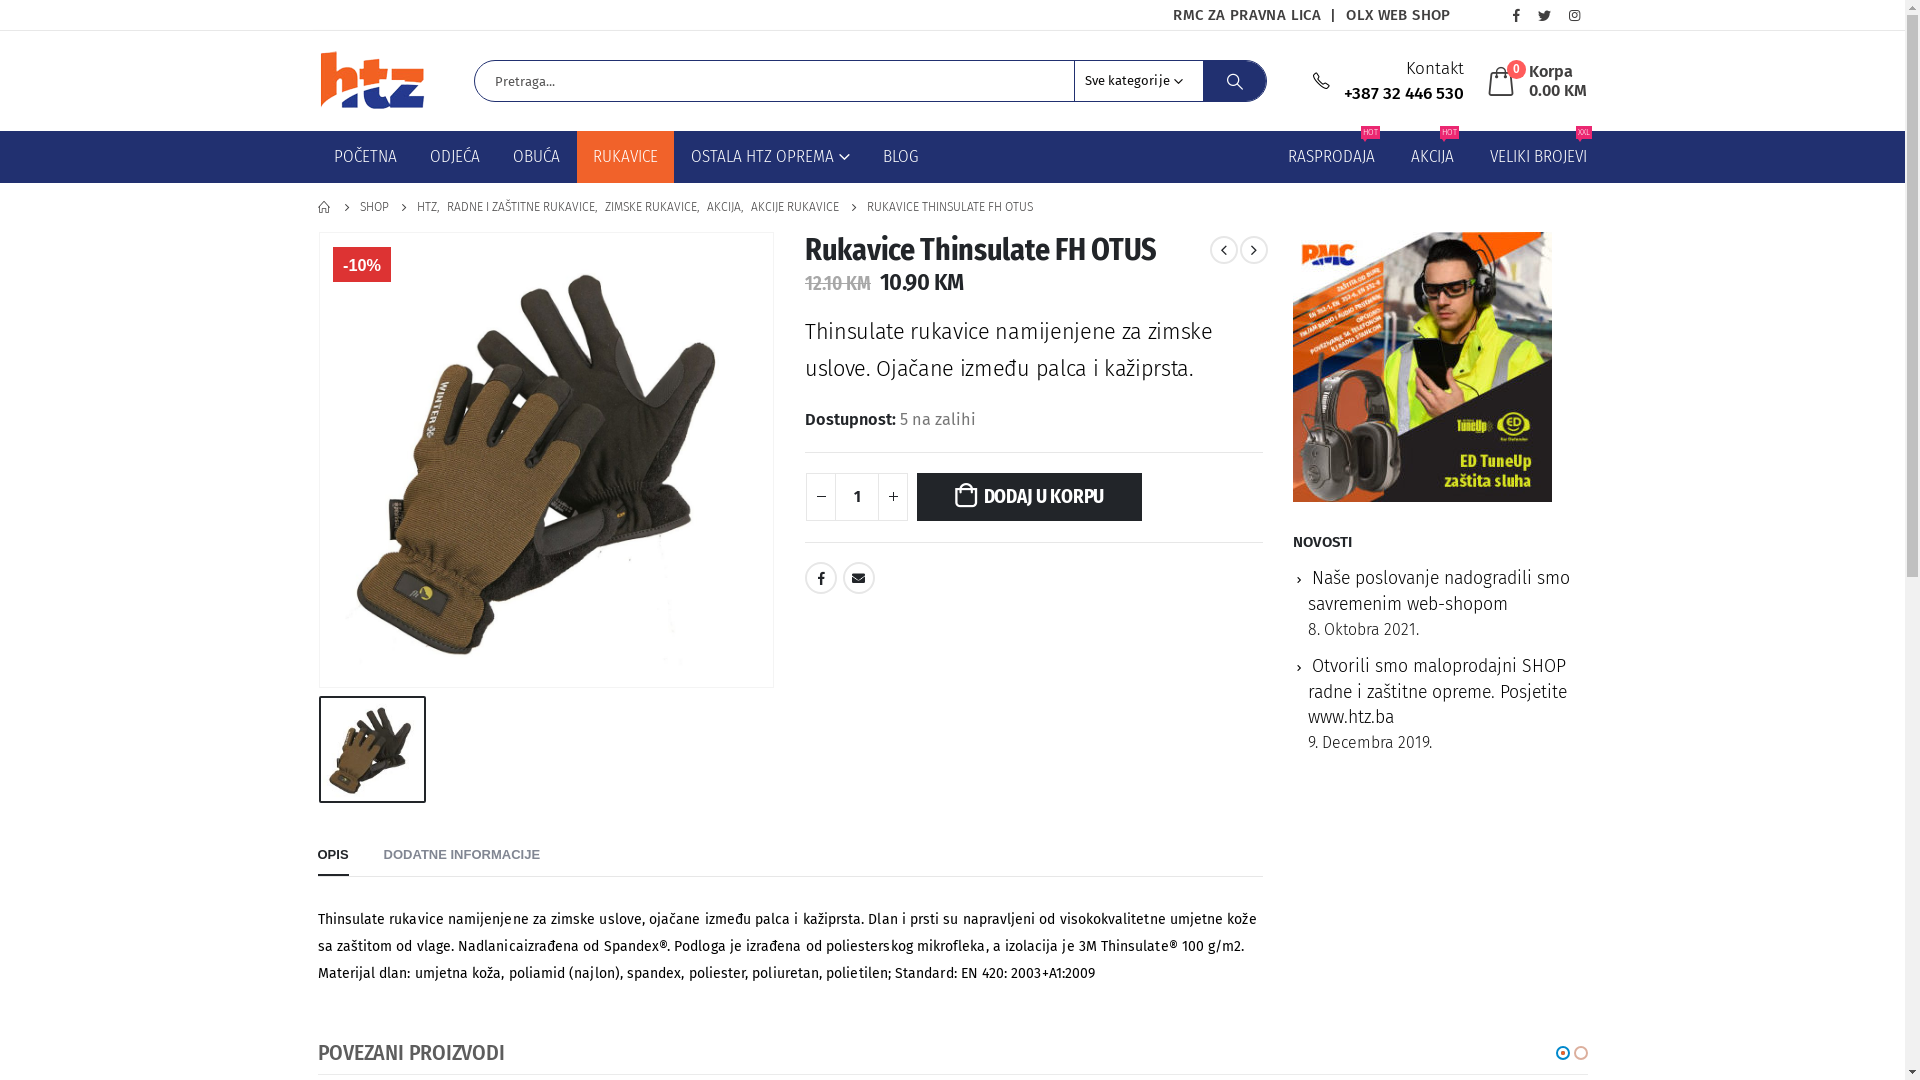  Describe the element at coordinates (821, 497) in the screenshot. I see `-` at that location.